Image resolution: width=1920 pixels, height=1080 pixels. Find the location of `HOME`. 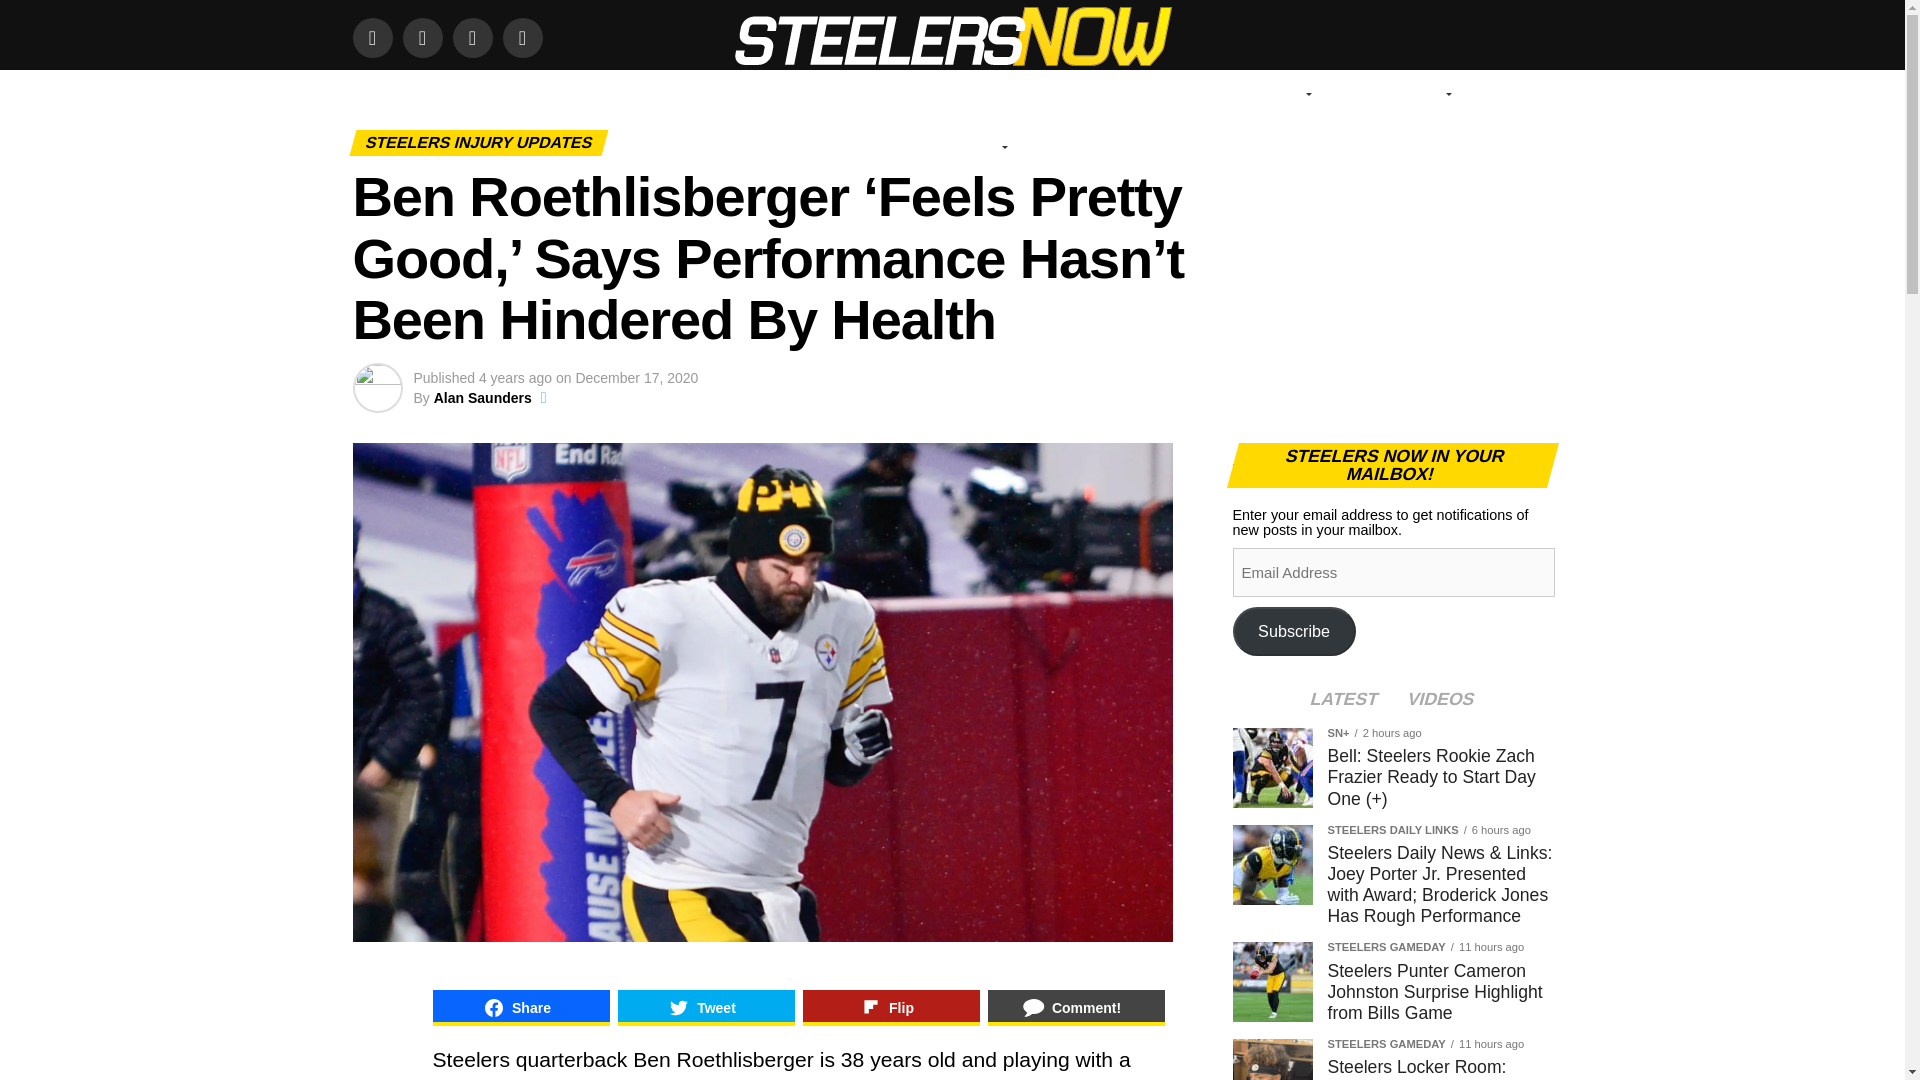

HOME is located at coordinates (480, 94).